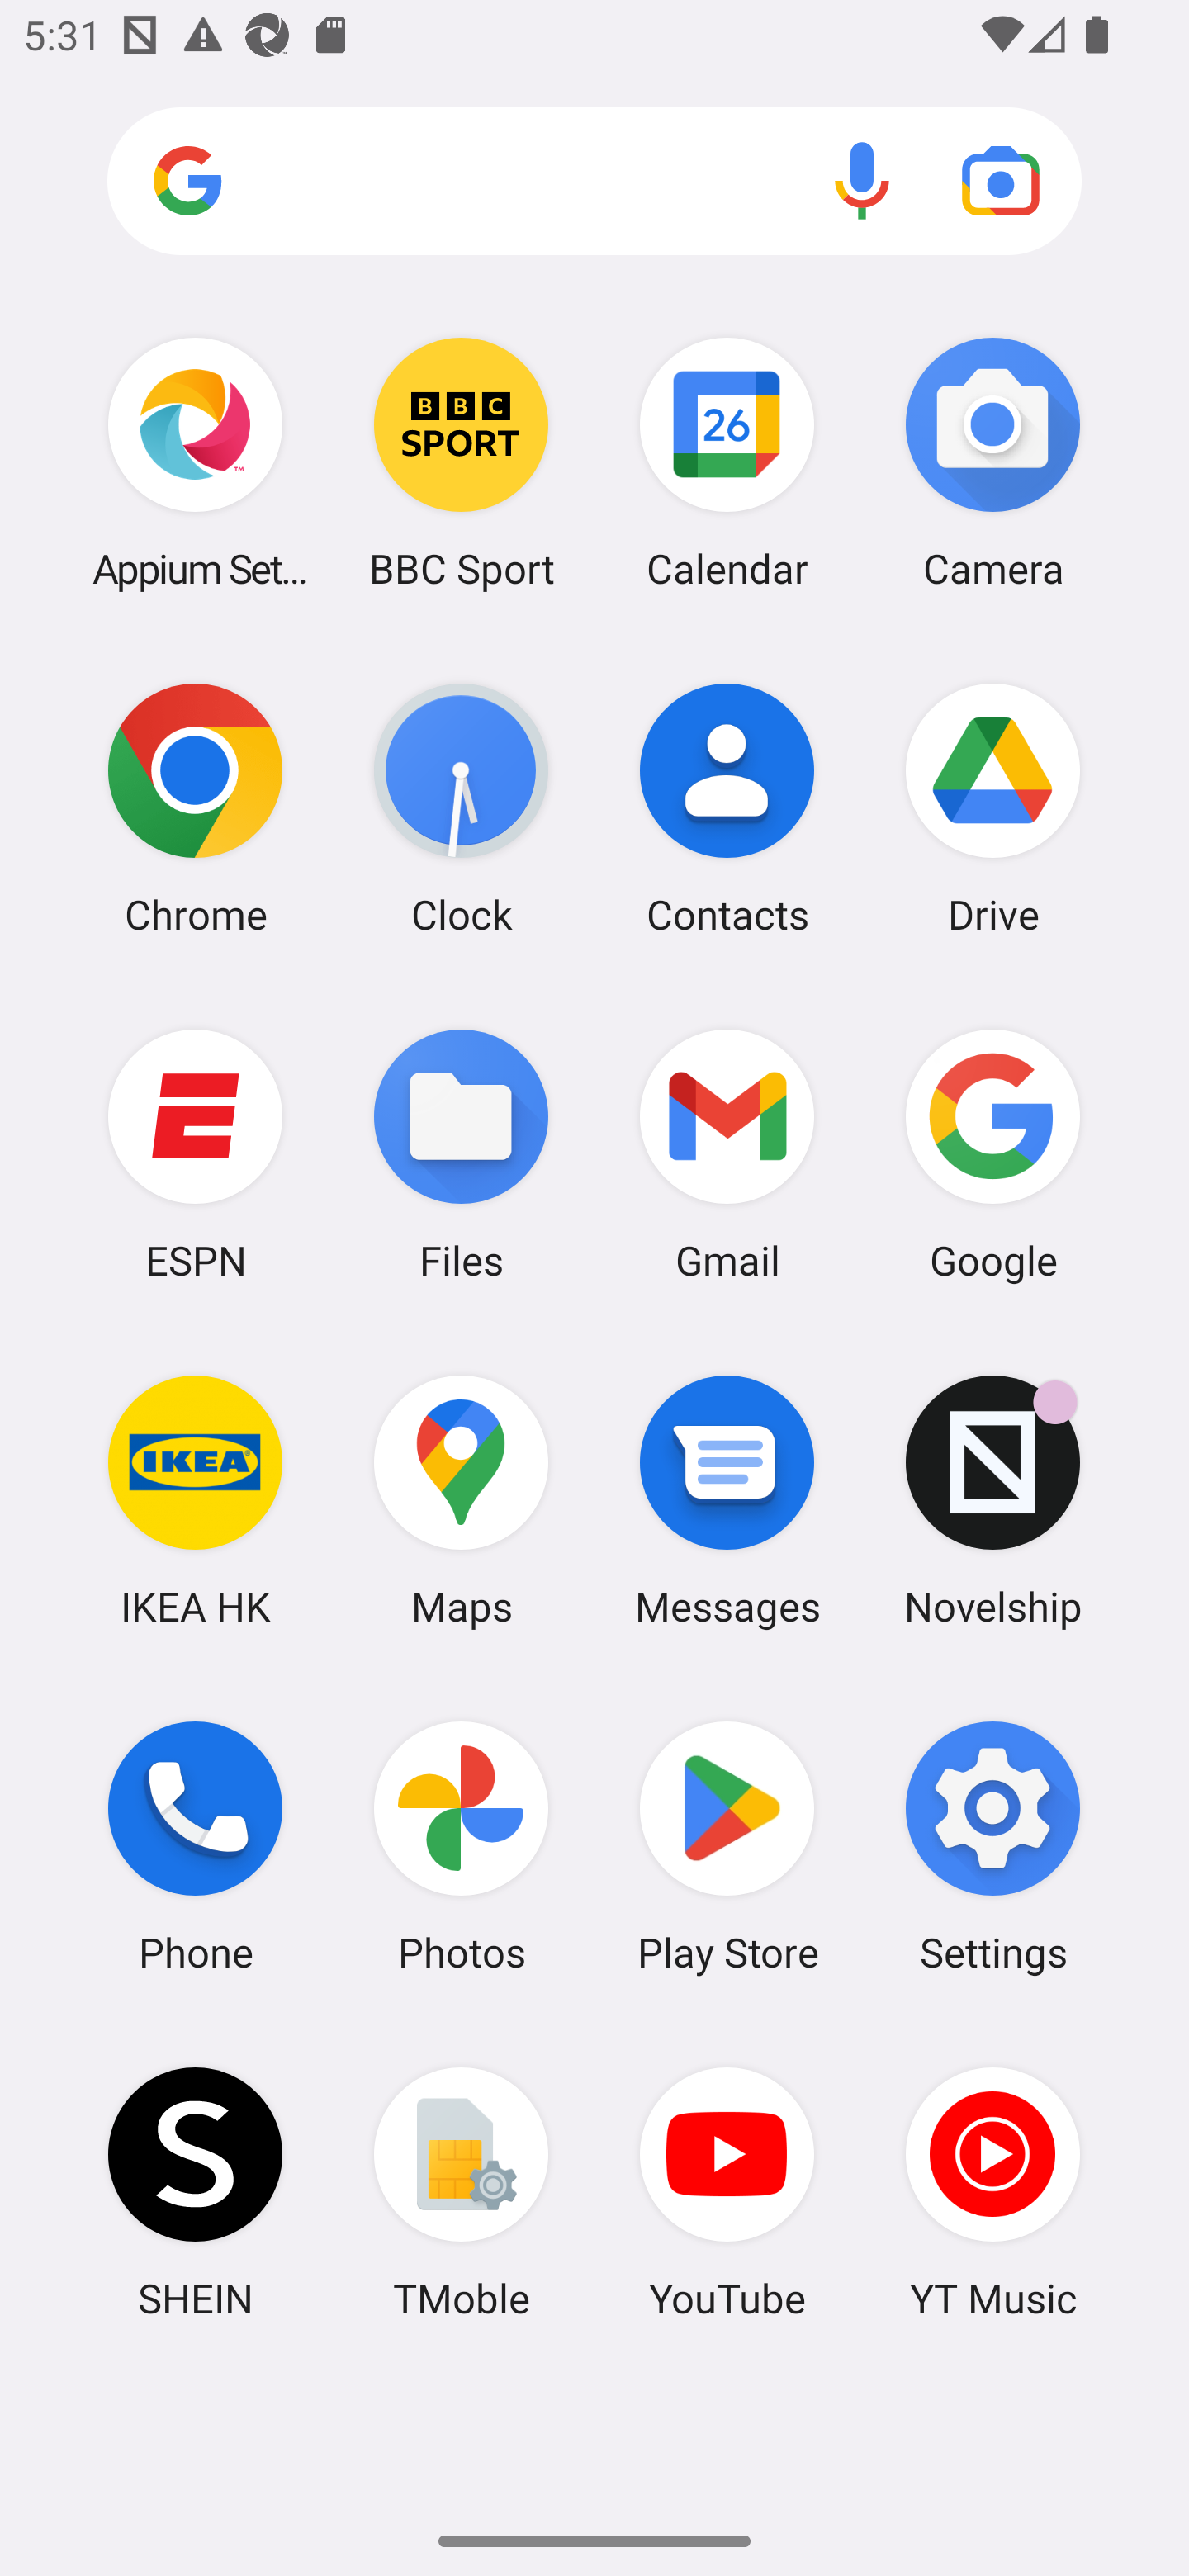 The width and height of the screenshot is (1189, 2576). I want to click on Settings, so click(992, 1847).